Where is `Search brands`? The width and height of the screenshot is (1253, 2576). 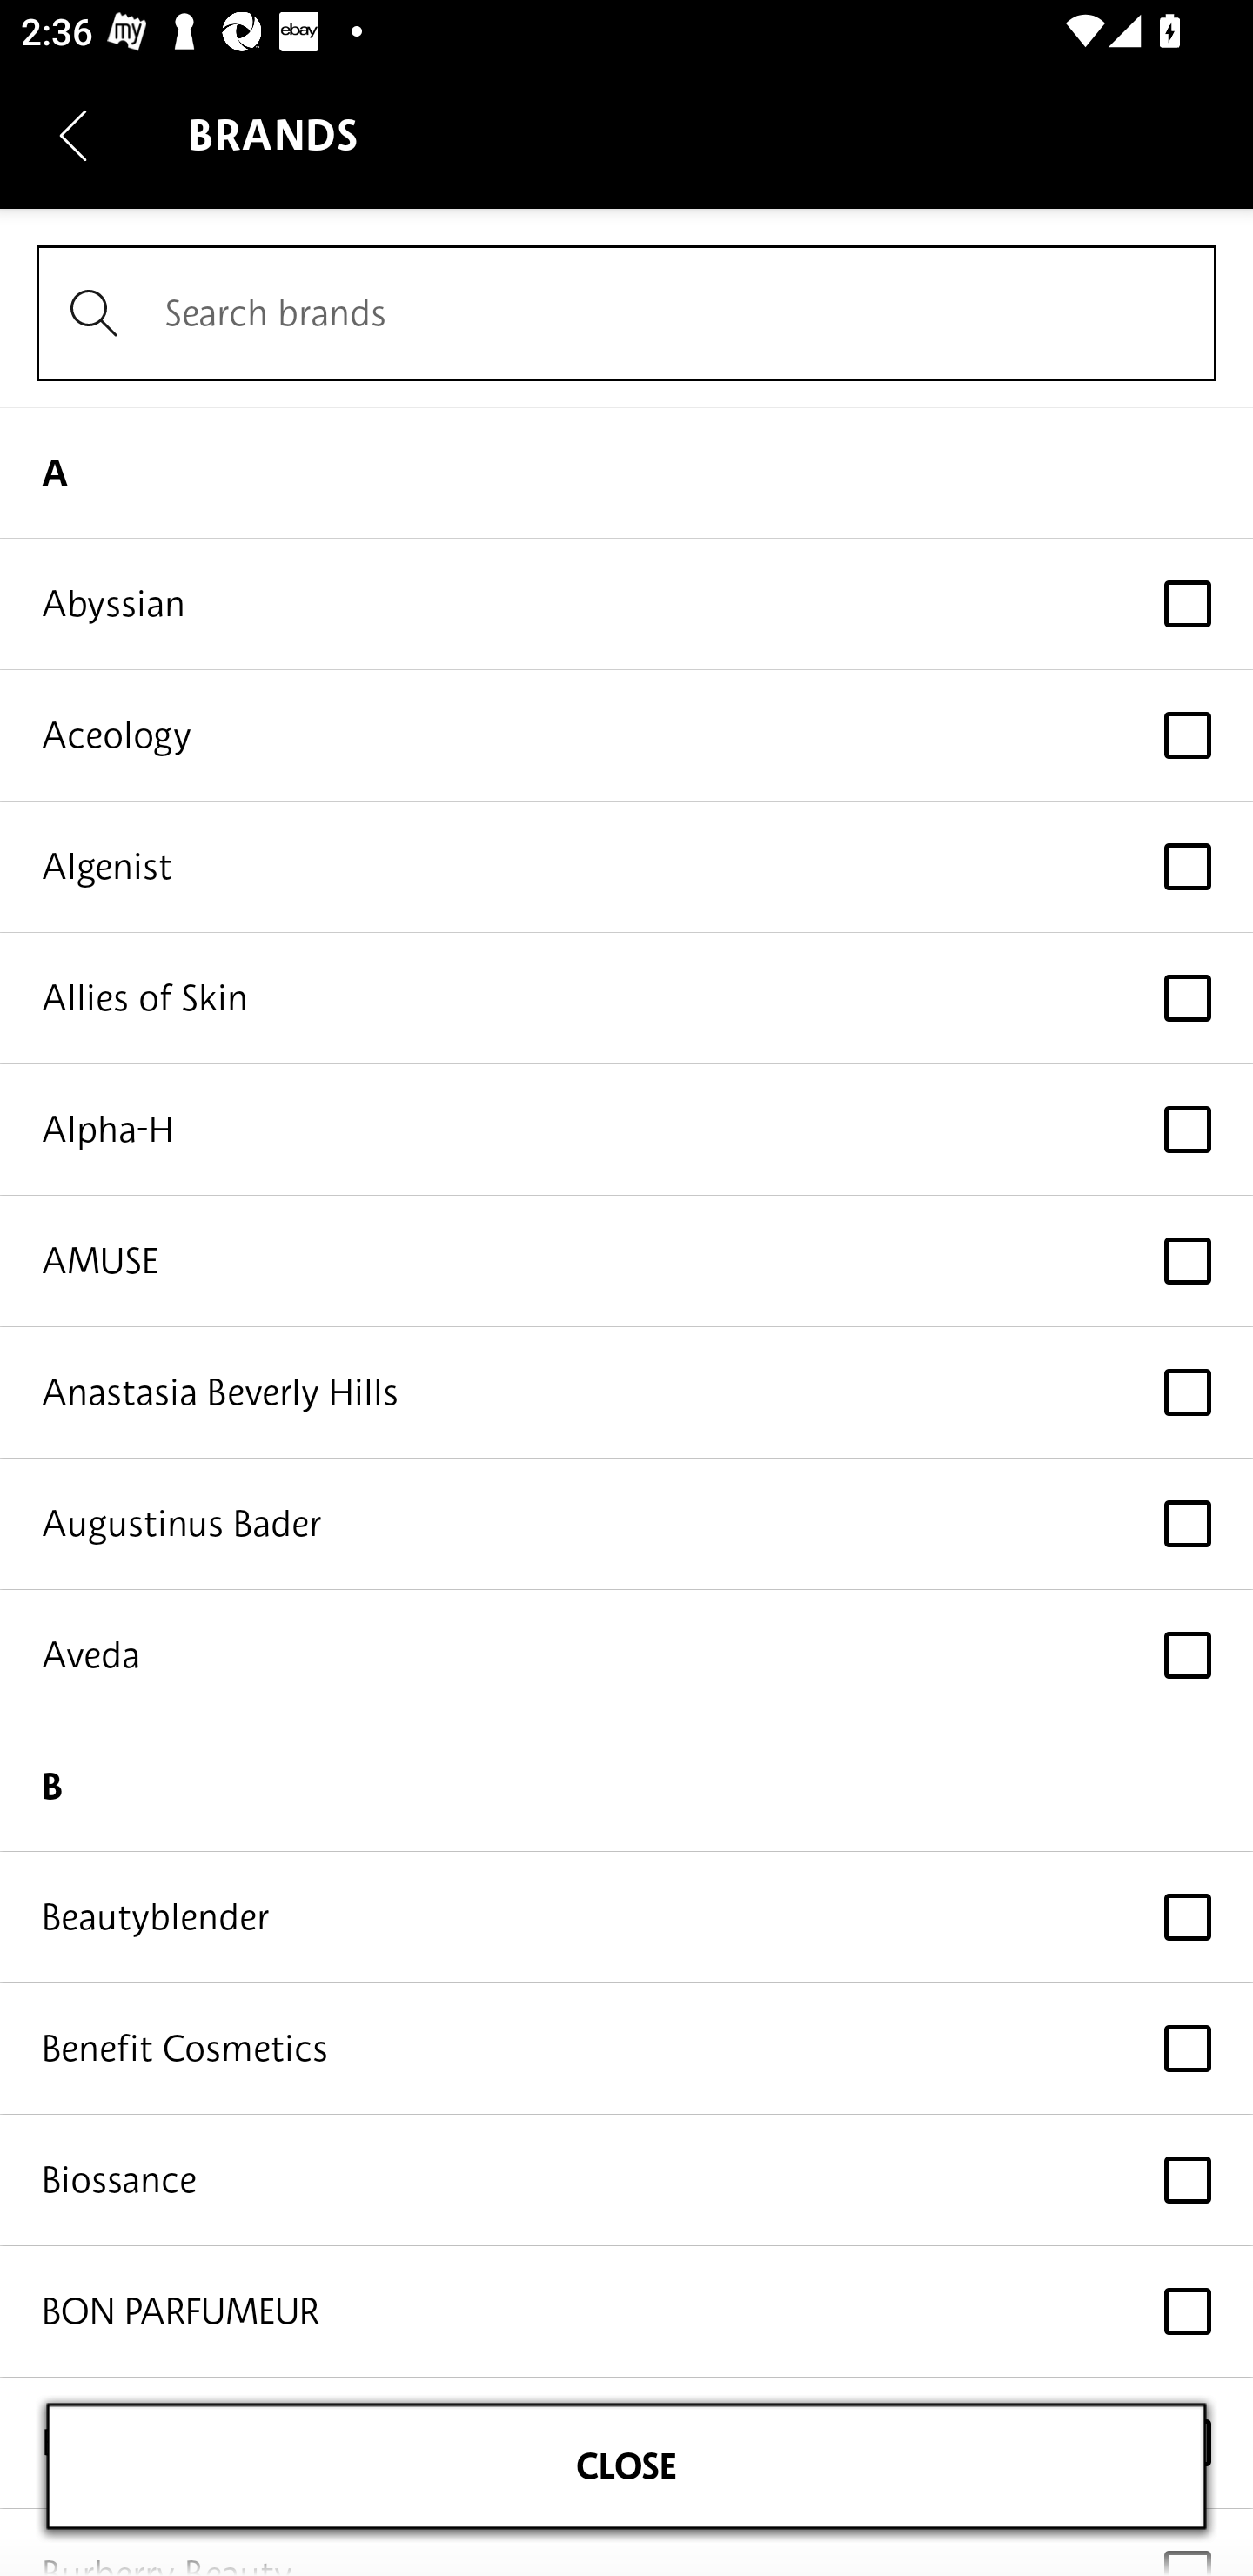
Search brands is located at coordinates (626, 313).